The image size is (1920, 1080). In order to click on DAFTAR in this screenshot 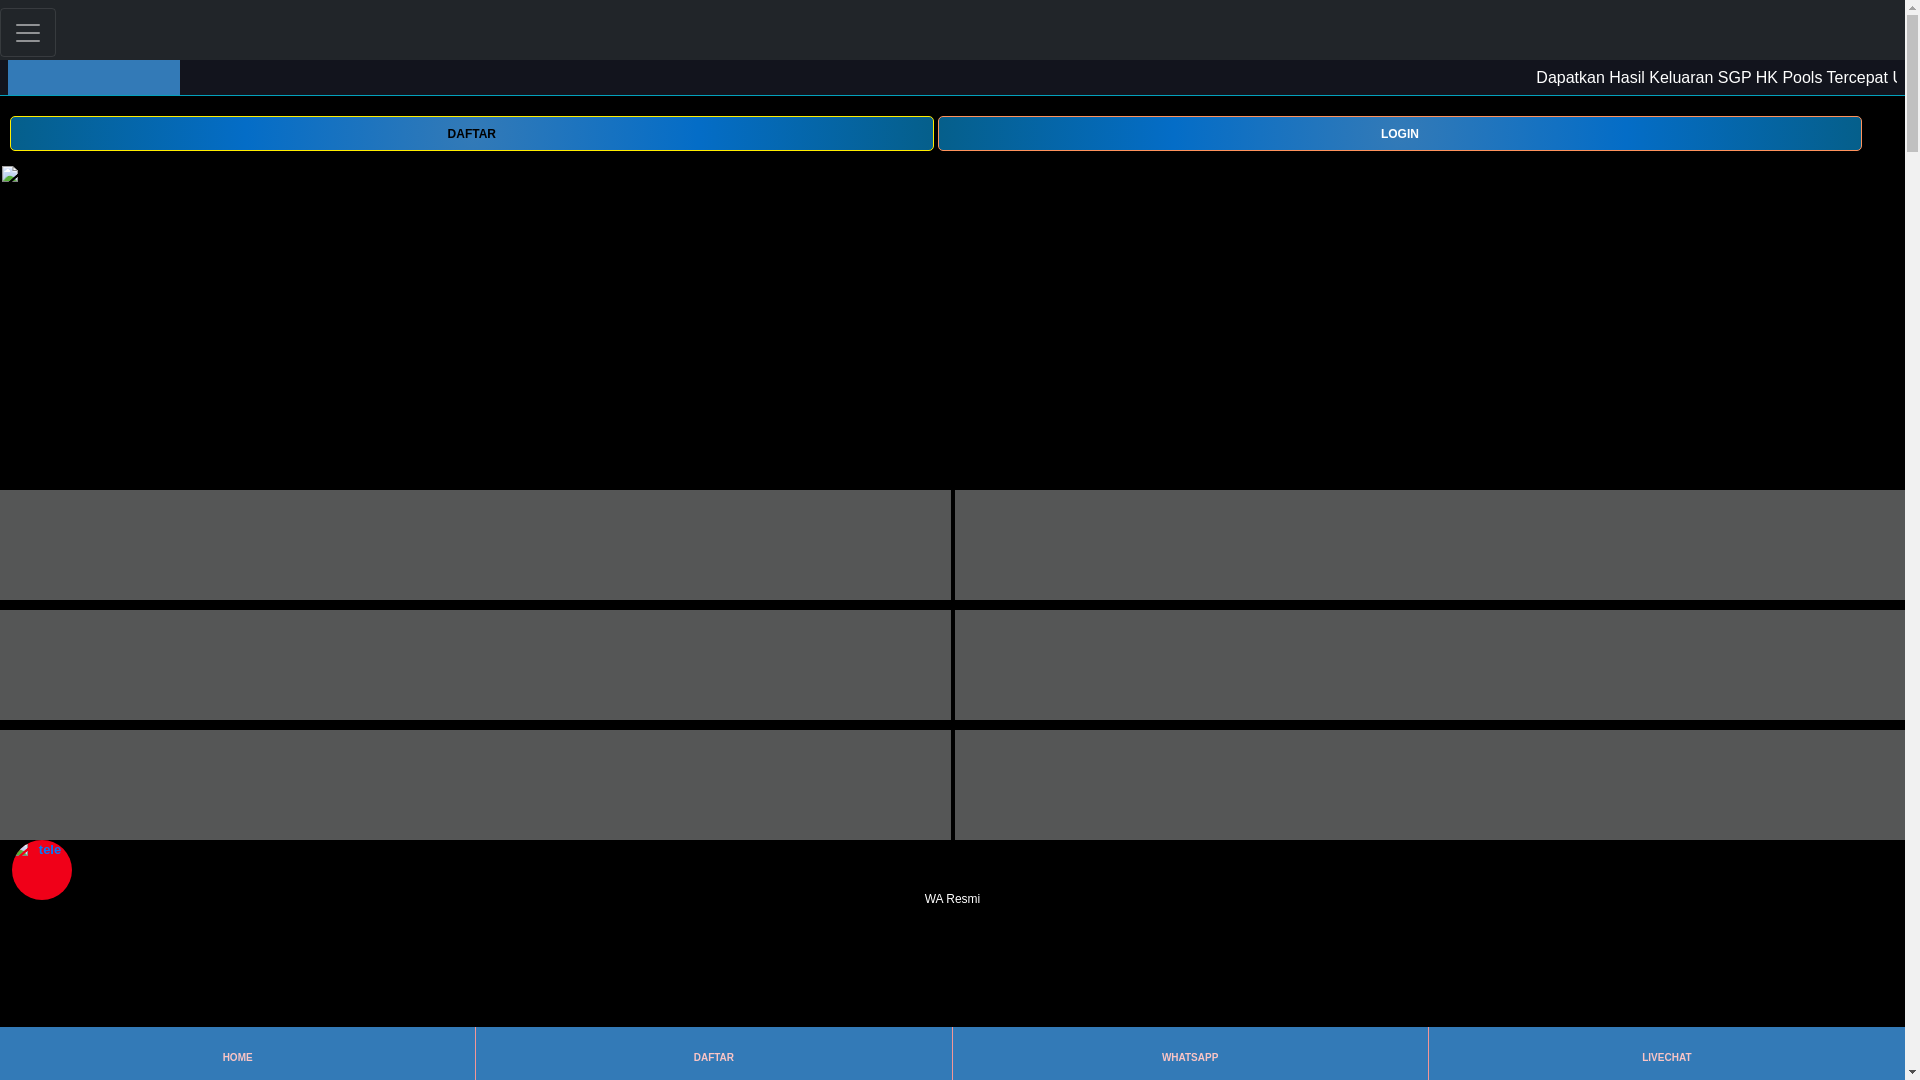, I will do `click(471, 132)`.